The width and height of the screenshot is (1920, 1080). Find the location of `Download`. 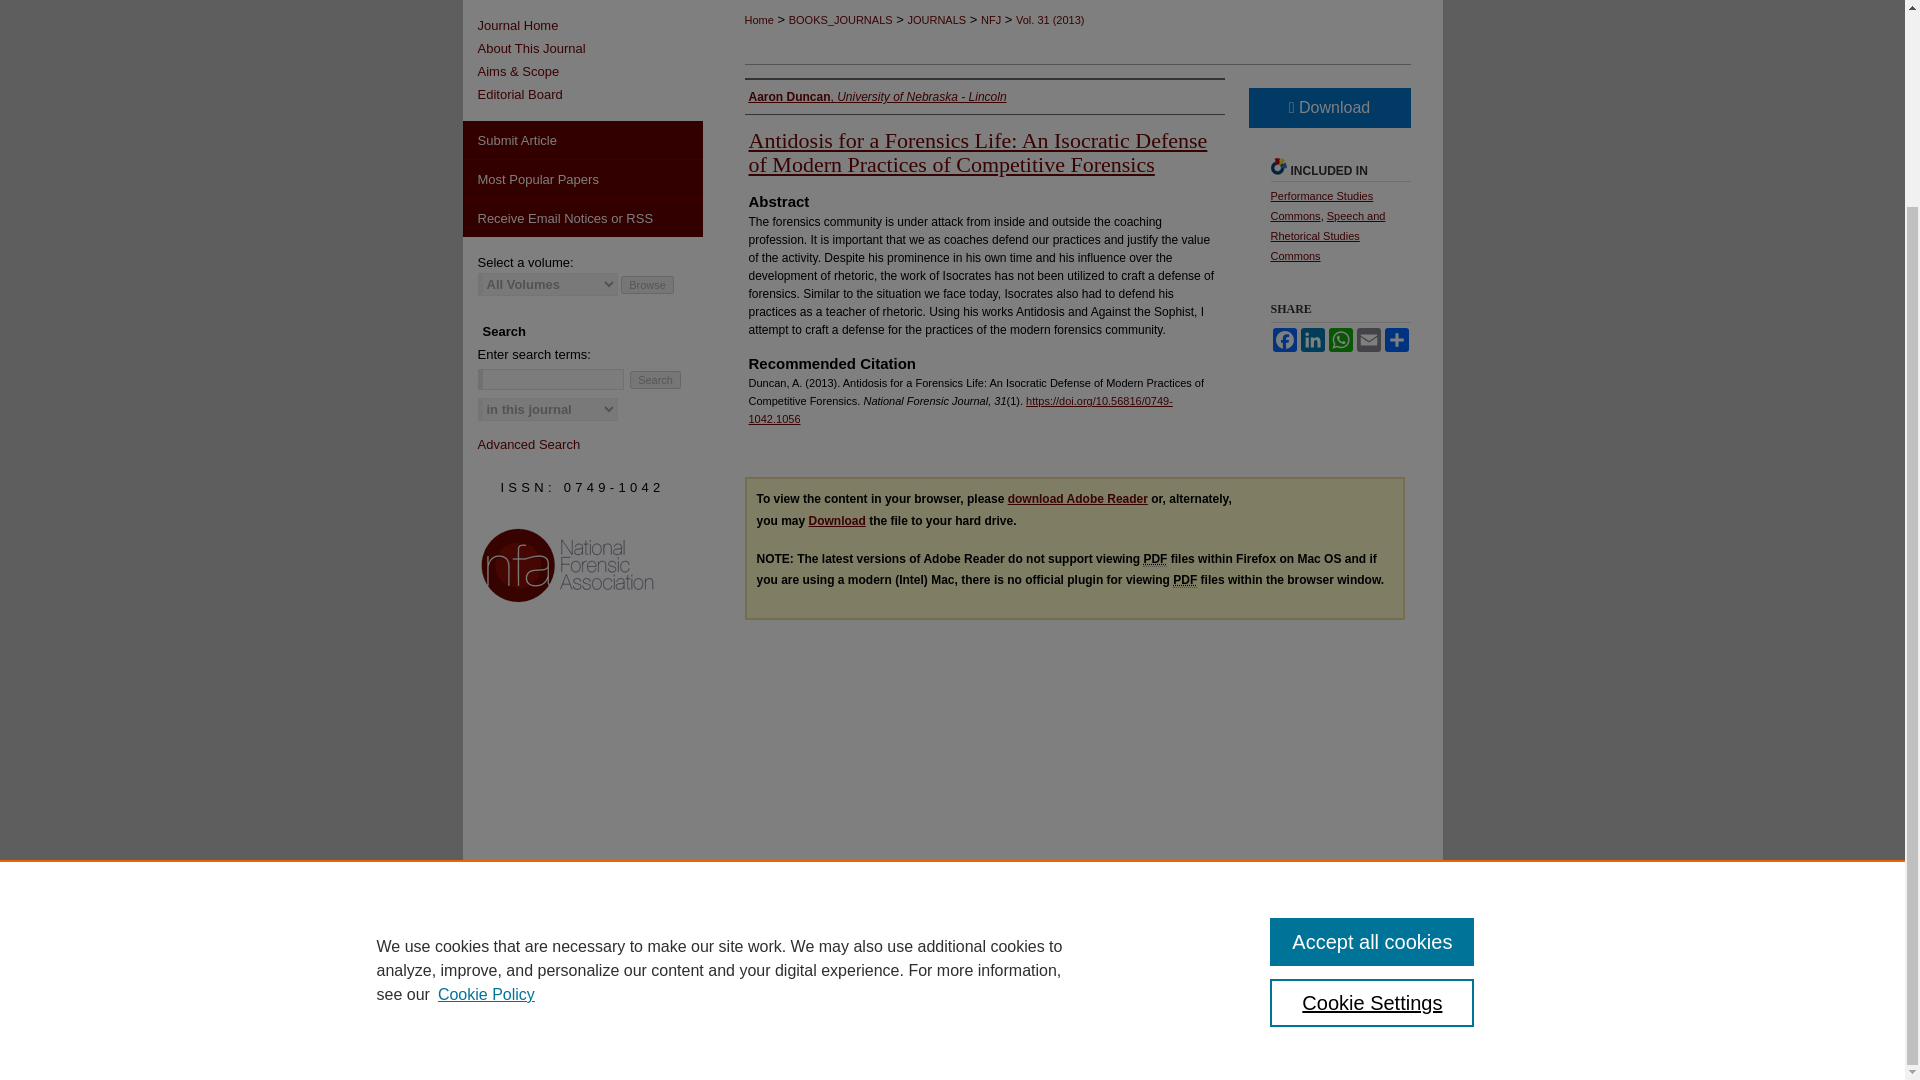

Download is located at coordinates (1328, 108).